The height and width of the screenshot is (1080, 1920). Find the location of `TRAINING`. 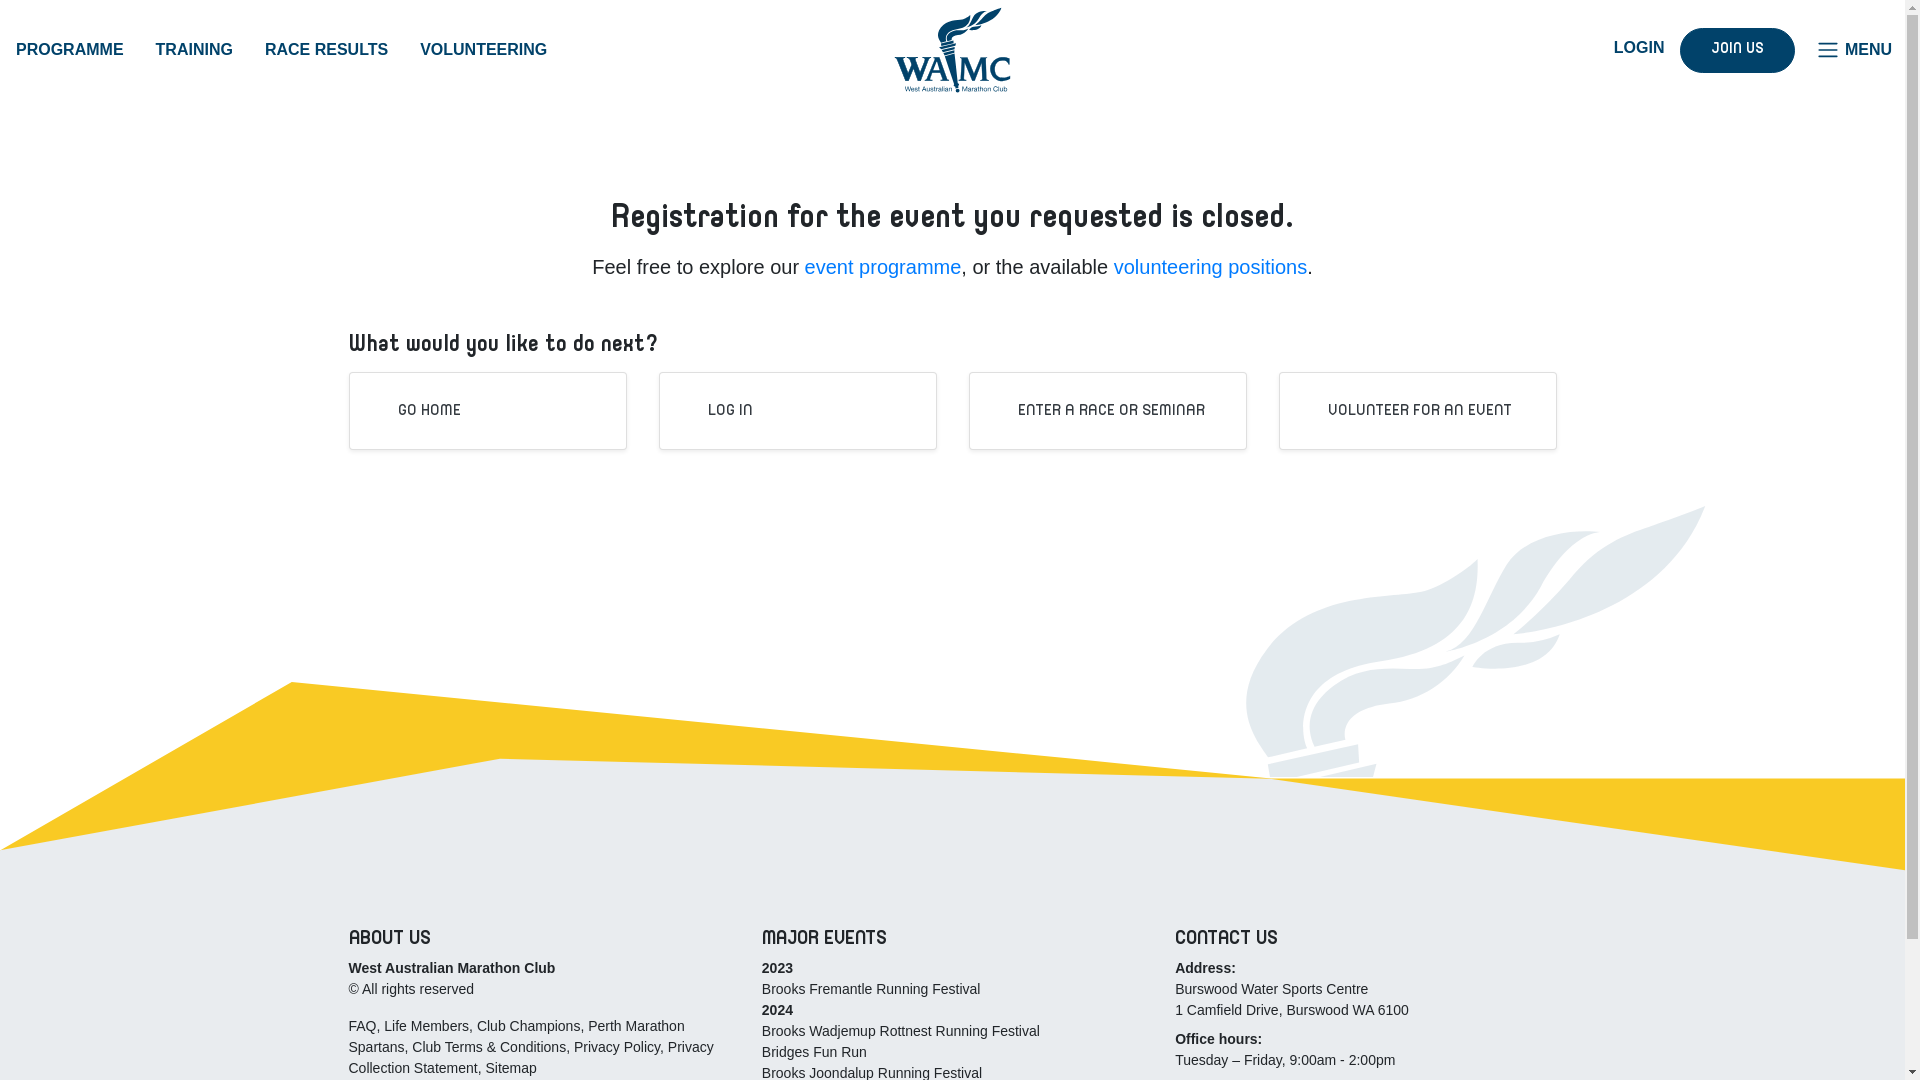

TRAINING is located at coordinates (194, 50).